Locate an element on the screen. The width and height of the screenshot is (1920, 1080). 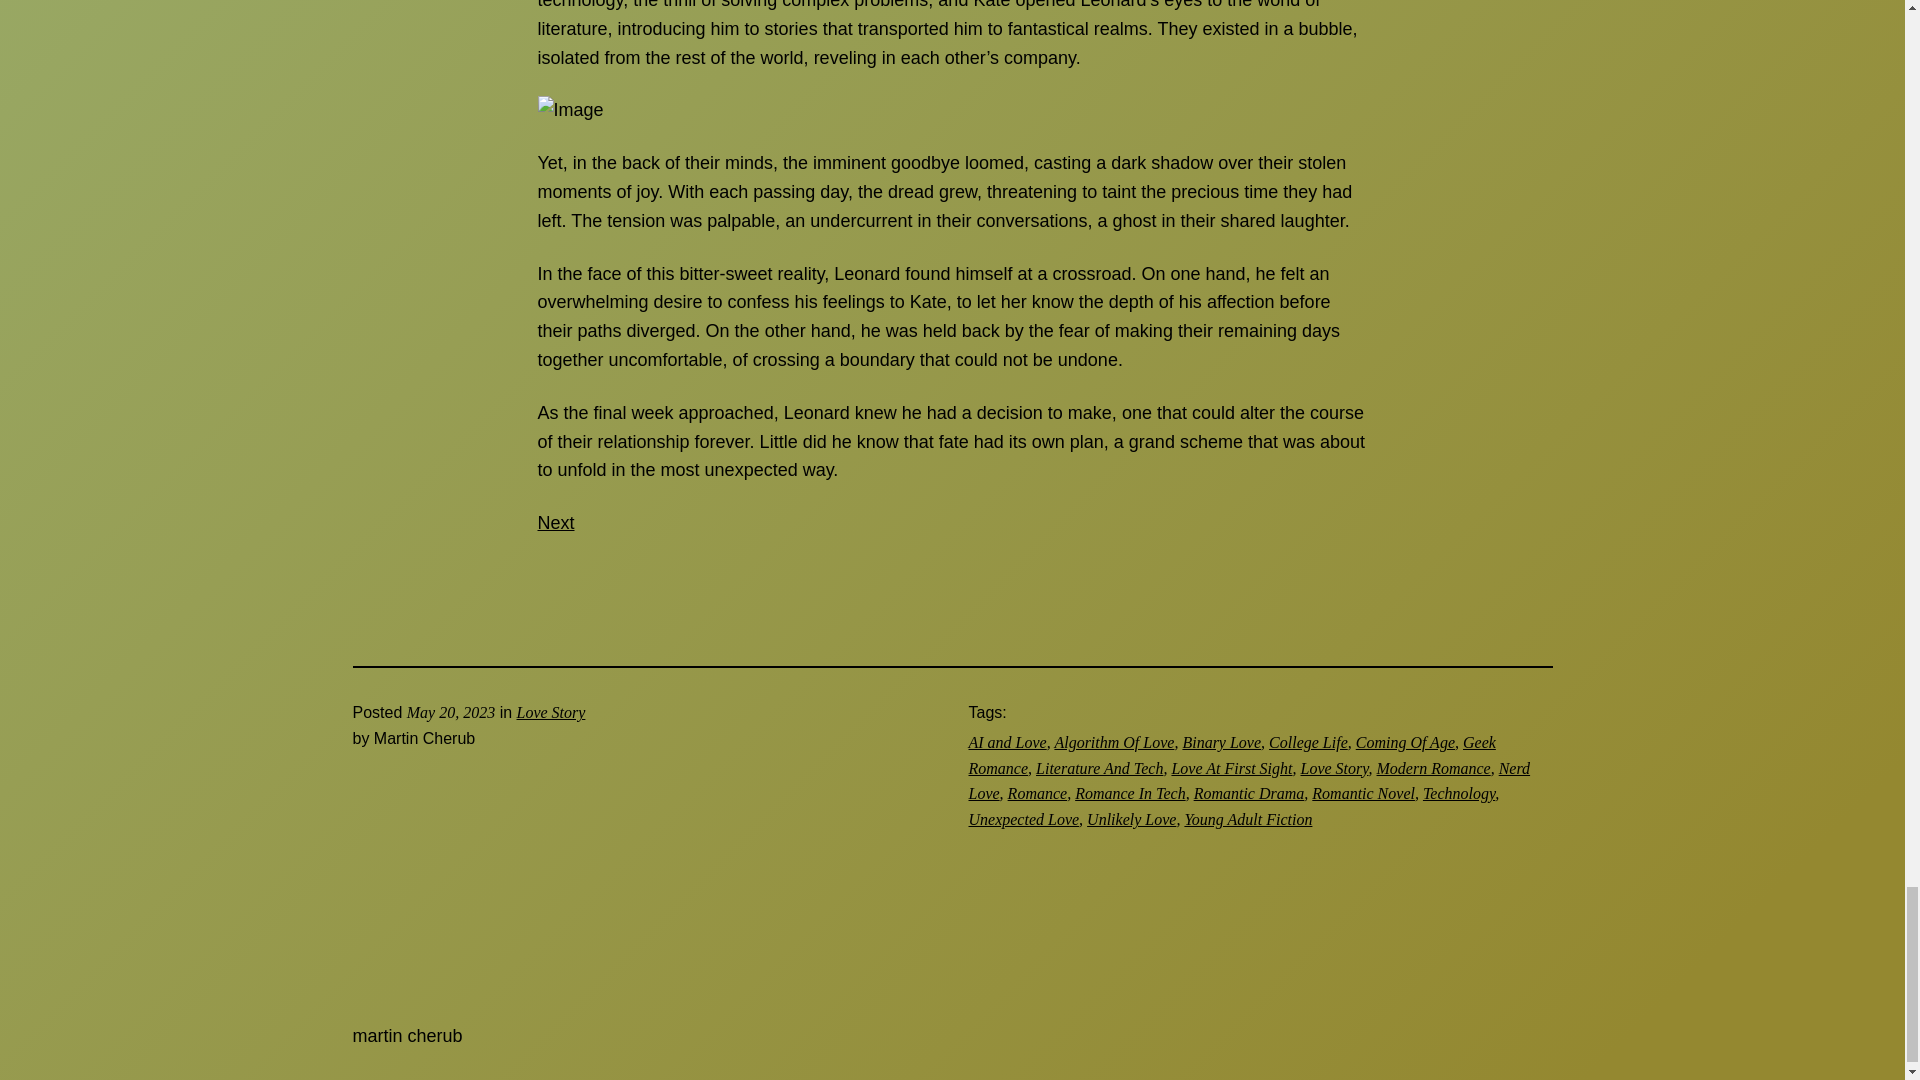
Coming Of Age is located at coordinates (1405, 742).